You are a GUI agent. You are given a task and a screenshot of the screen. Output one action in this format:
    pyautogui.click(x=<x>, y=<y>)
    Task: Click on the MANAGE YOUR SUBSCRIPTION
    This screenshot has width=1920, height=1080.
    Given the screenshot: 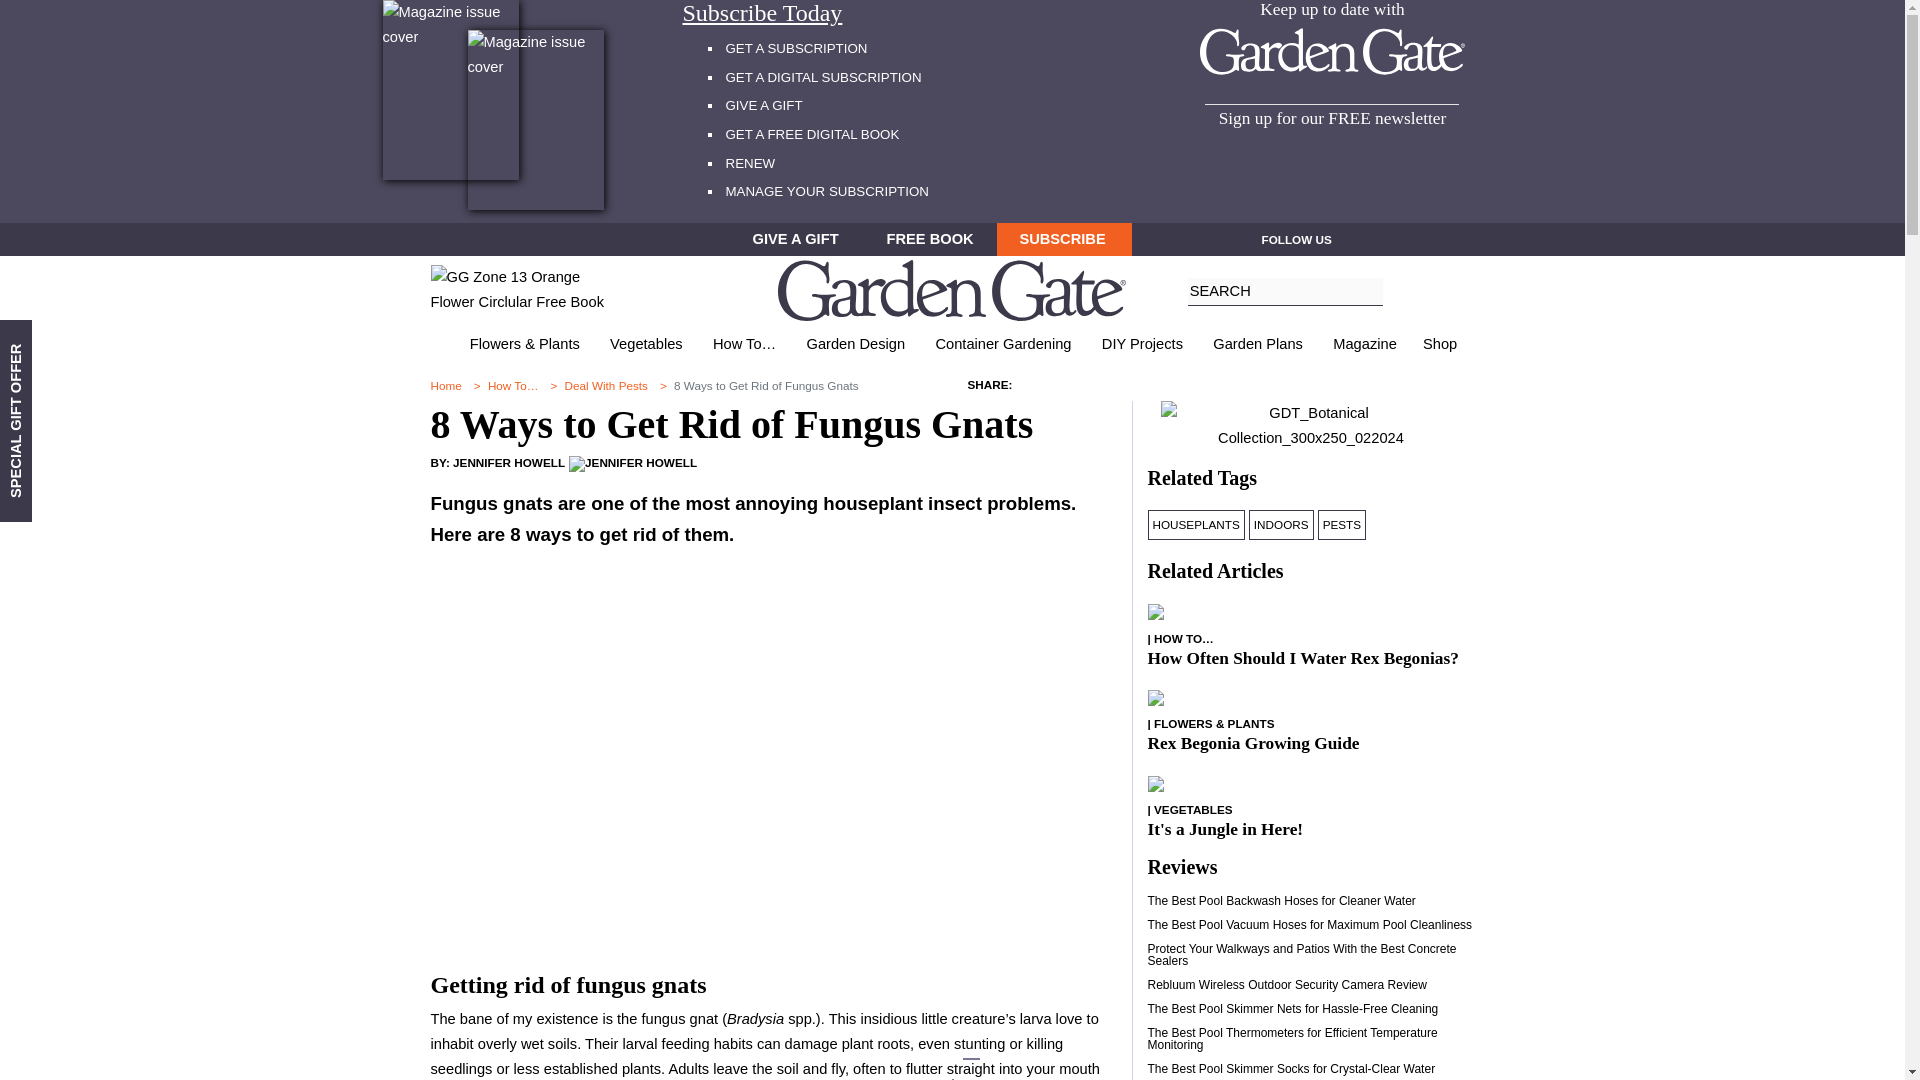 What is the action you would take?
    pyautogui.click(x=827, y=190)
    